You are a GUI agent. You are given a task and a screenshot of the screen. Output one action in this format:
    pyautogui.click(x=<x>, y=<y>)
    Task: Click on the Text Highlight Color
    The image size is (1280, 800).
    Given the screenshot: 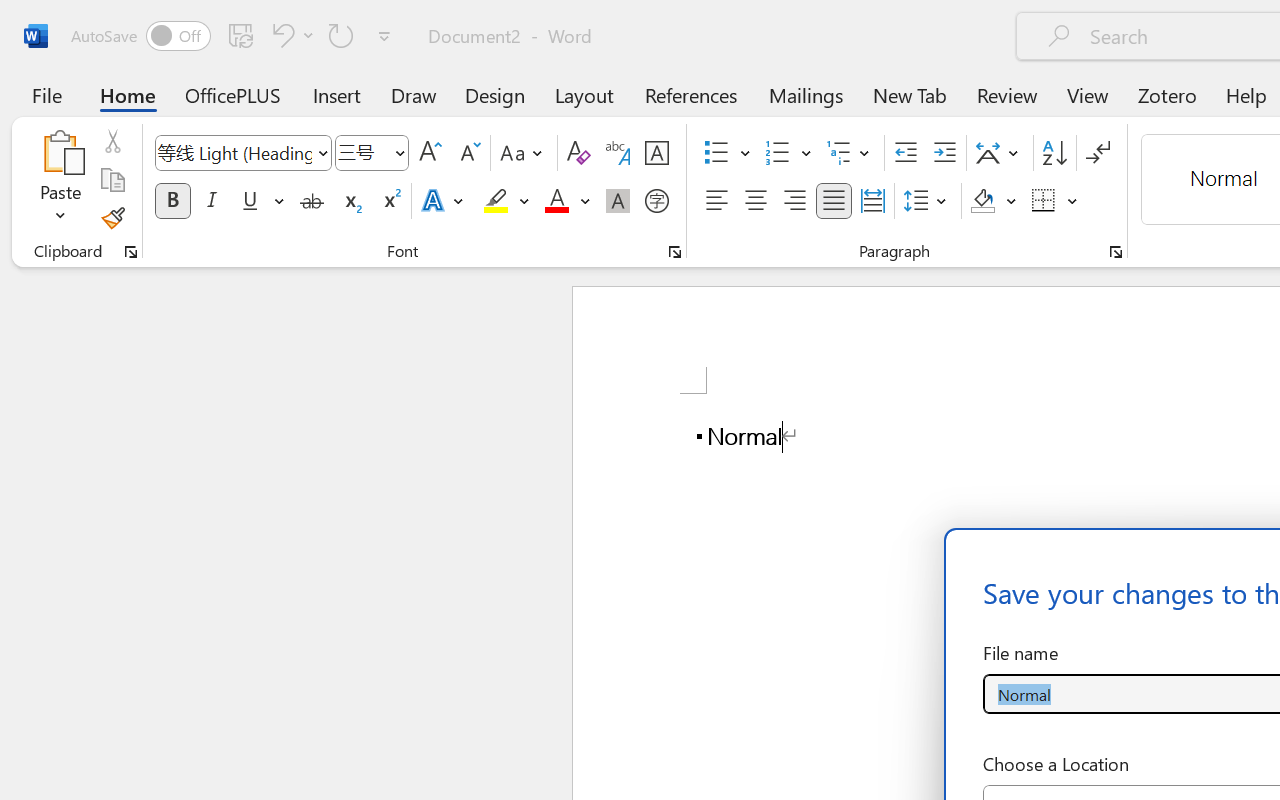 What is the action you would take?
    pyautogui.click(x=506, y=201)
    